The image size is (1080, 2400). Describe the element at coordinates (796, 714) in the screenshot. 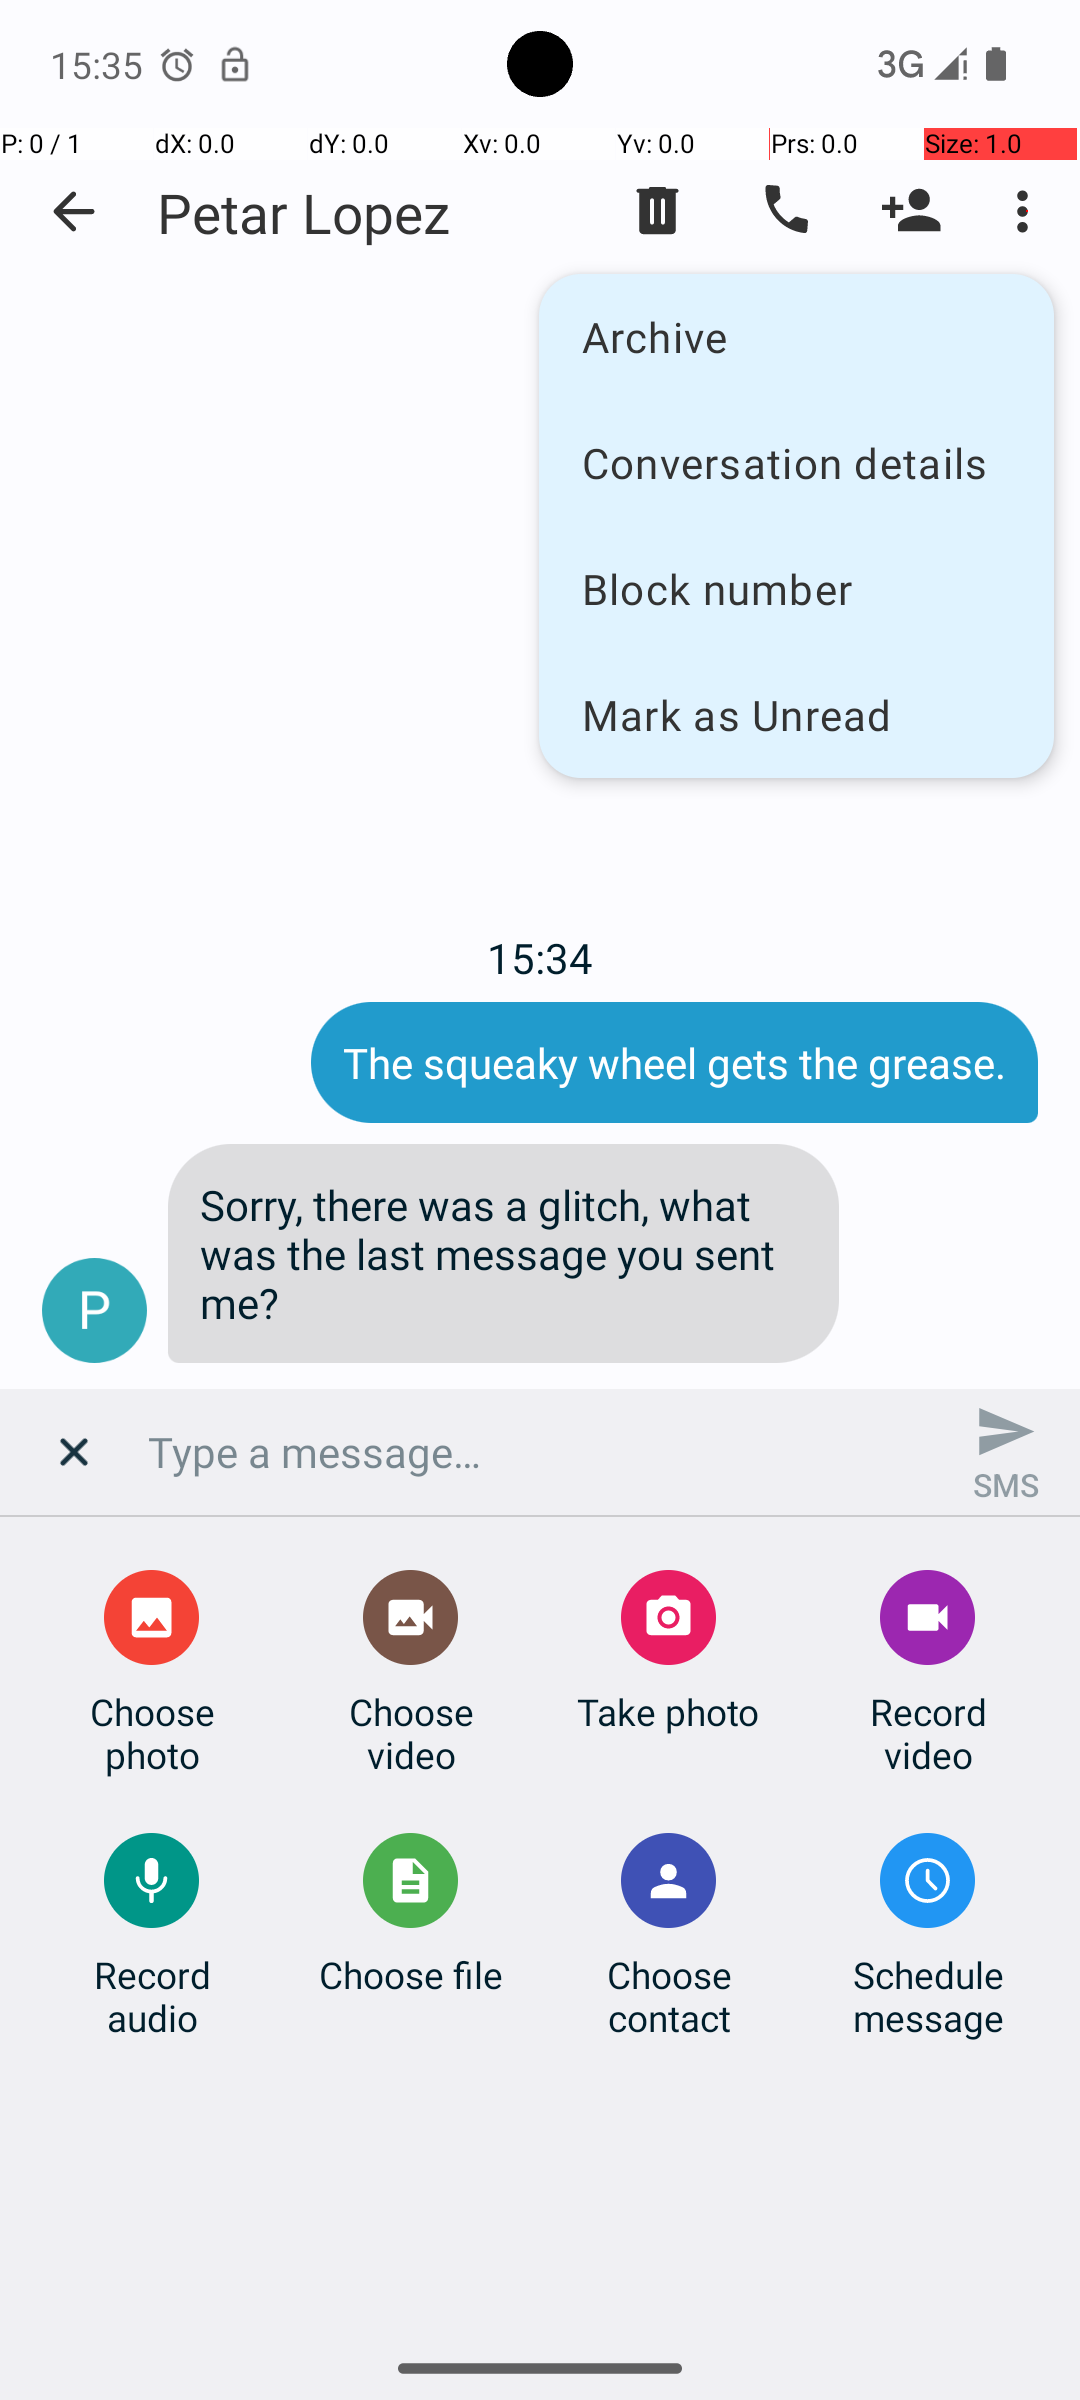

I see `Mark as Unread` at that location.